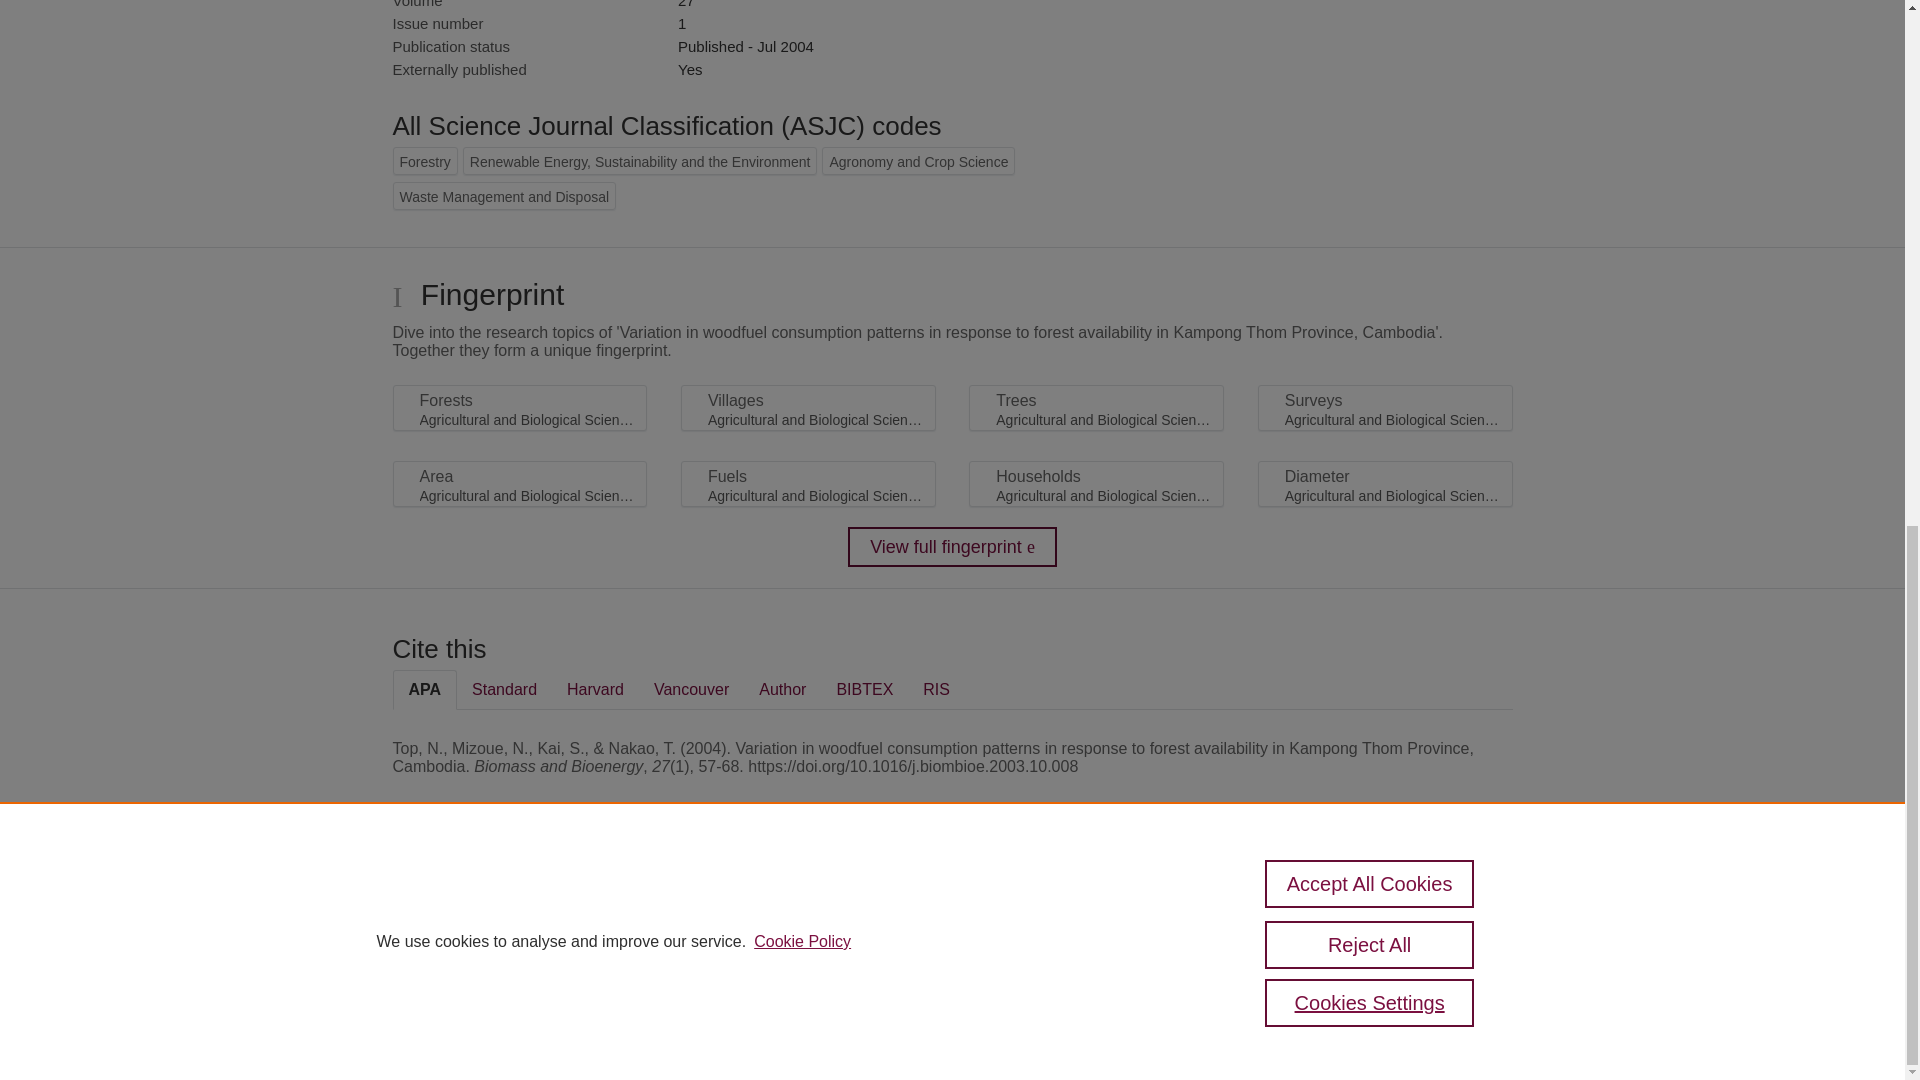 The width and height of the screenshot is (1920, 1080). I want to click on Pure, so click(478, 906).